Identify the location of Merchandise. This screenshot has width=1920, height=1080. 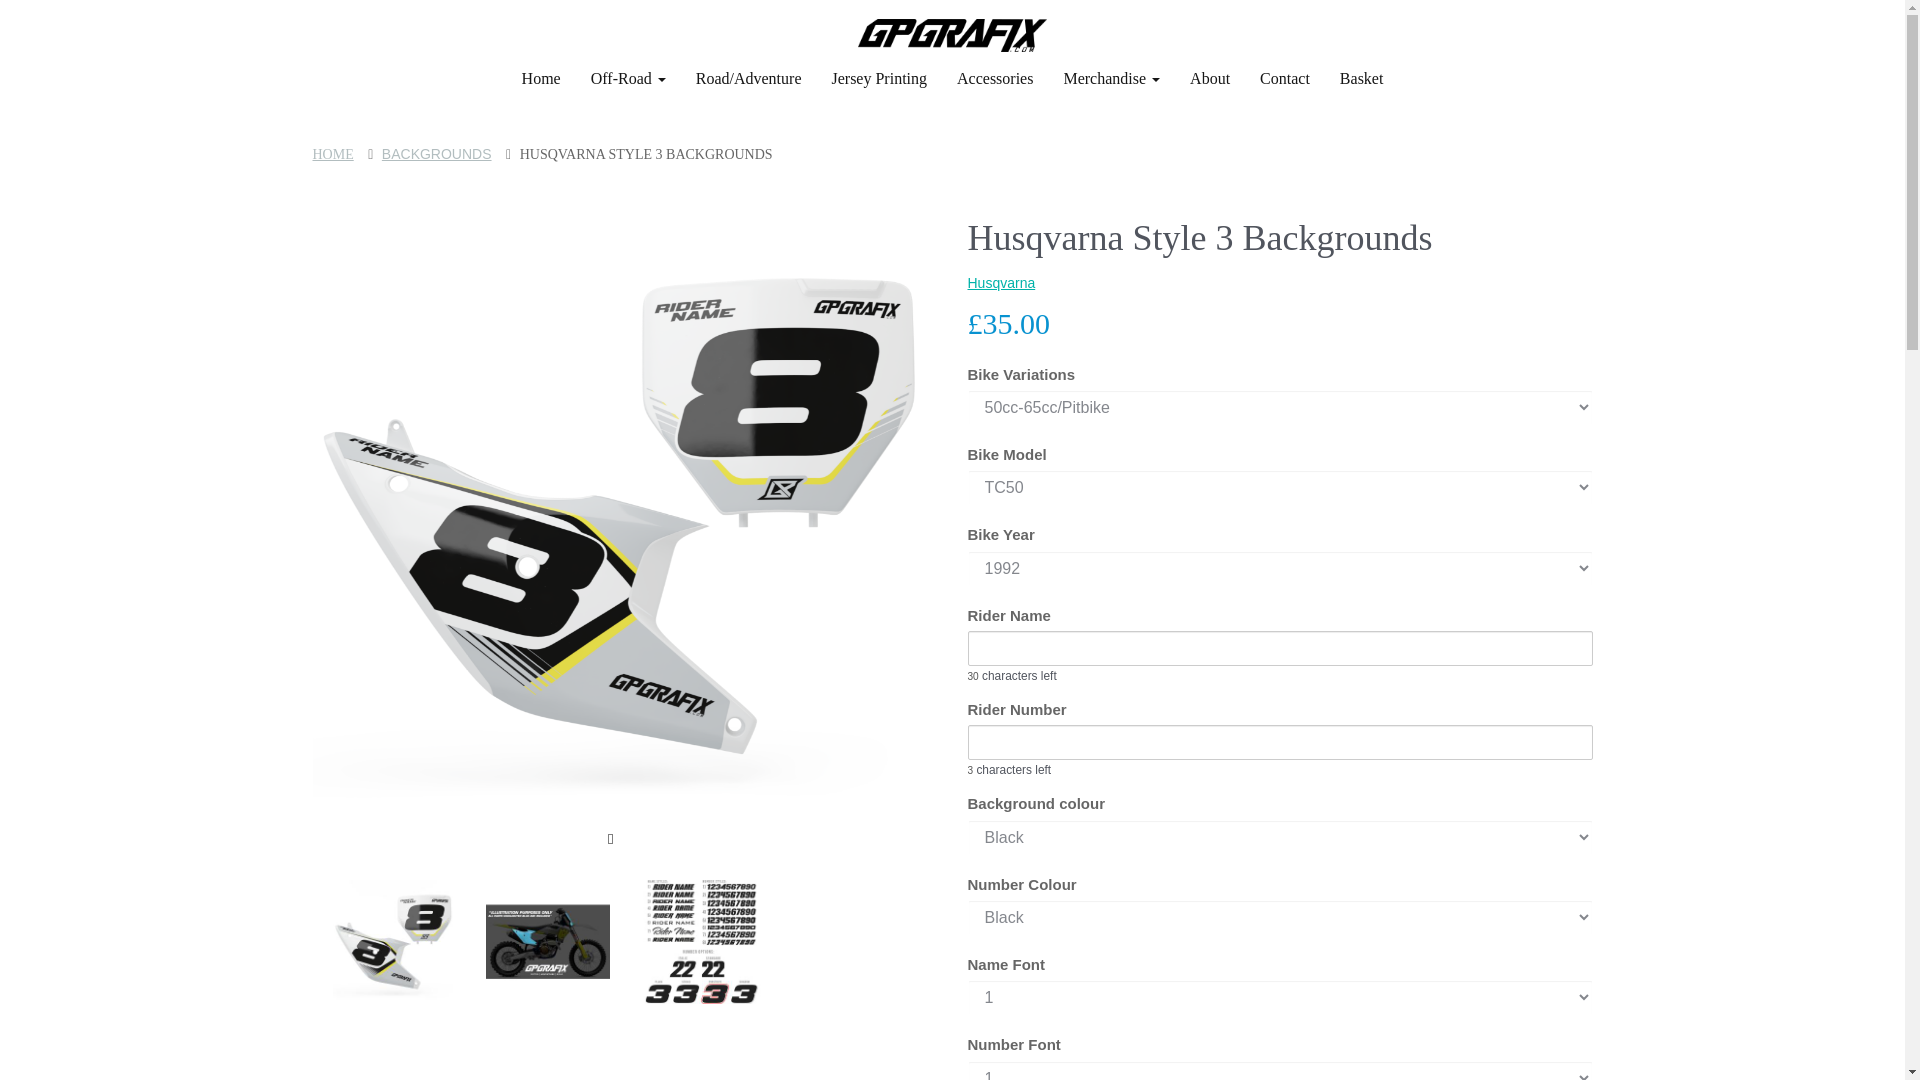
(1112, 78).